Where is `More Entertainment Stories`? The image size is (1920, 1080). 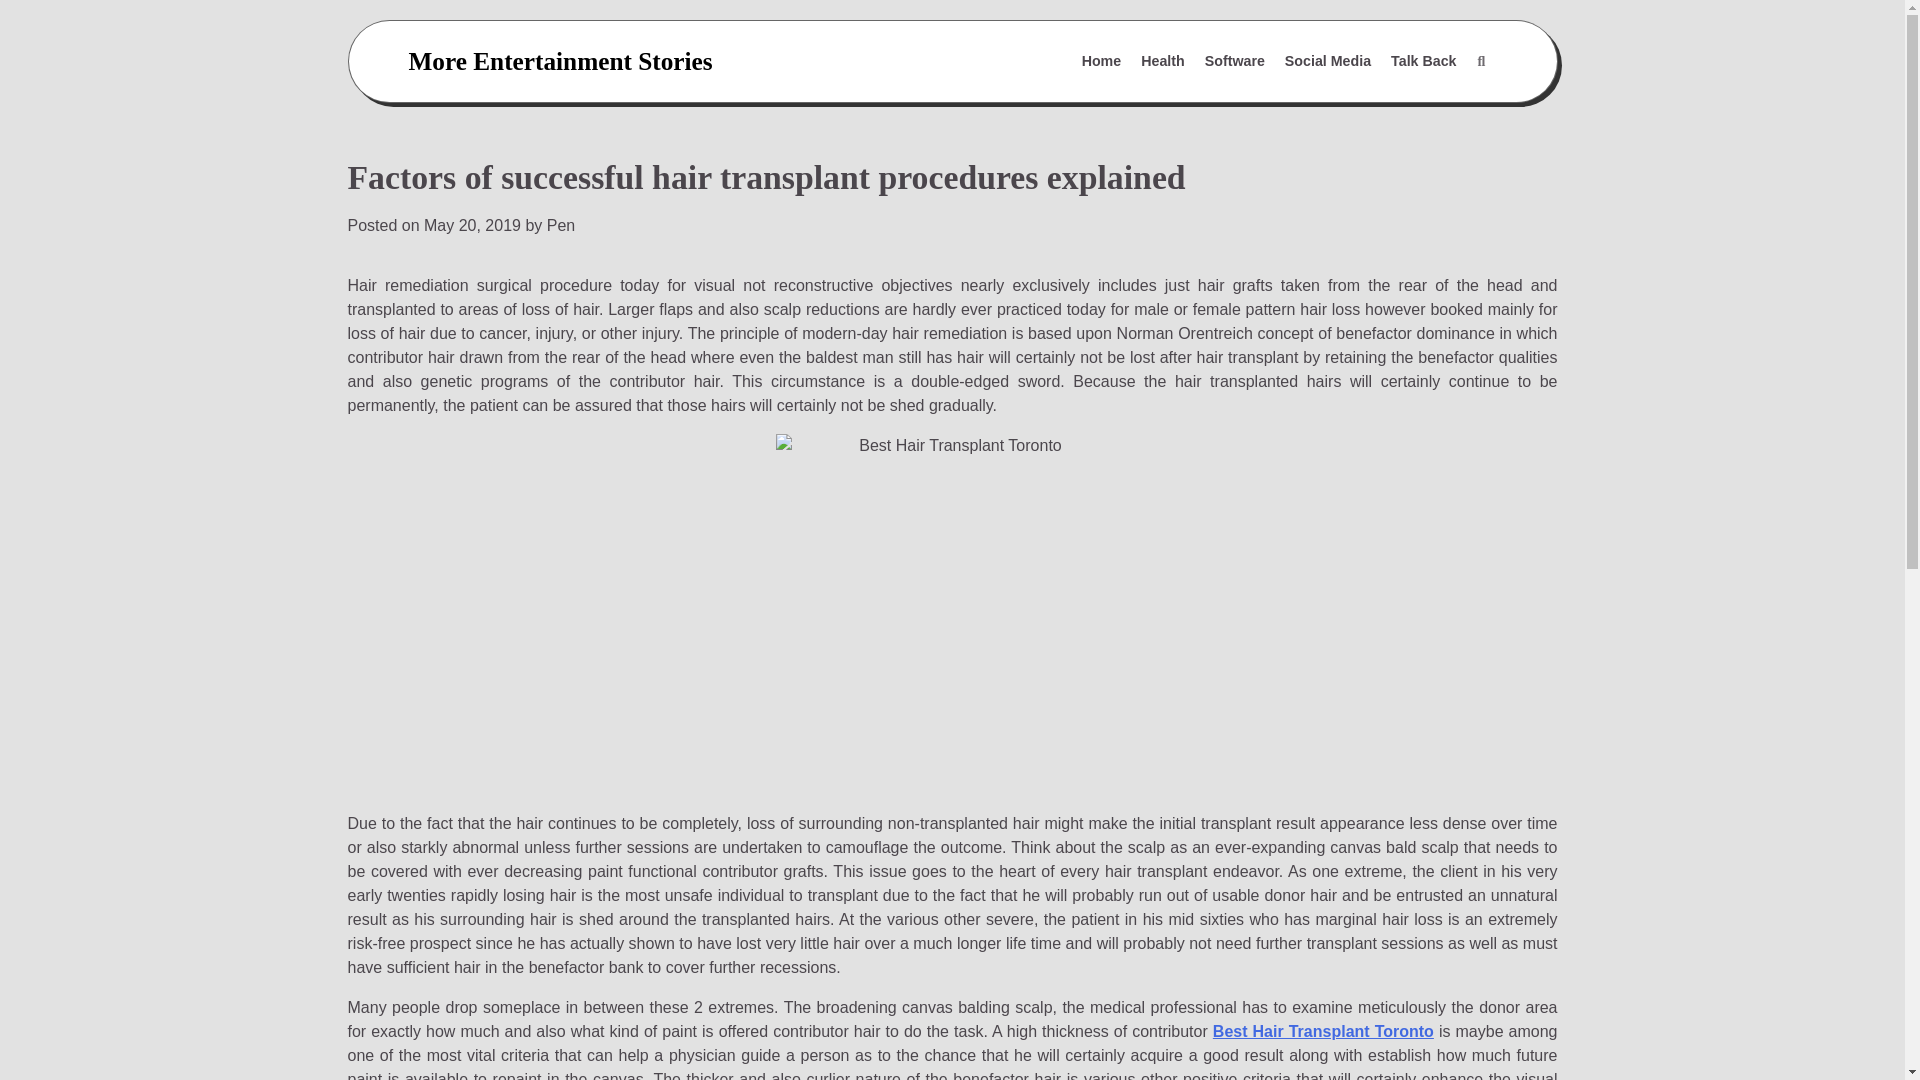 More Entertainment Stories is located at coordinates (560, 60).